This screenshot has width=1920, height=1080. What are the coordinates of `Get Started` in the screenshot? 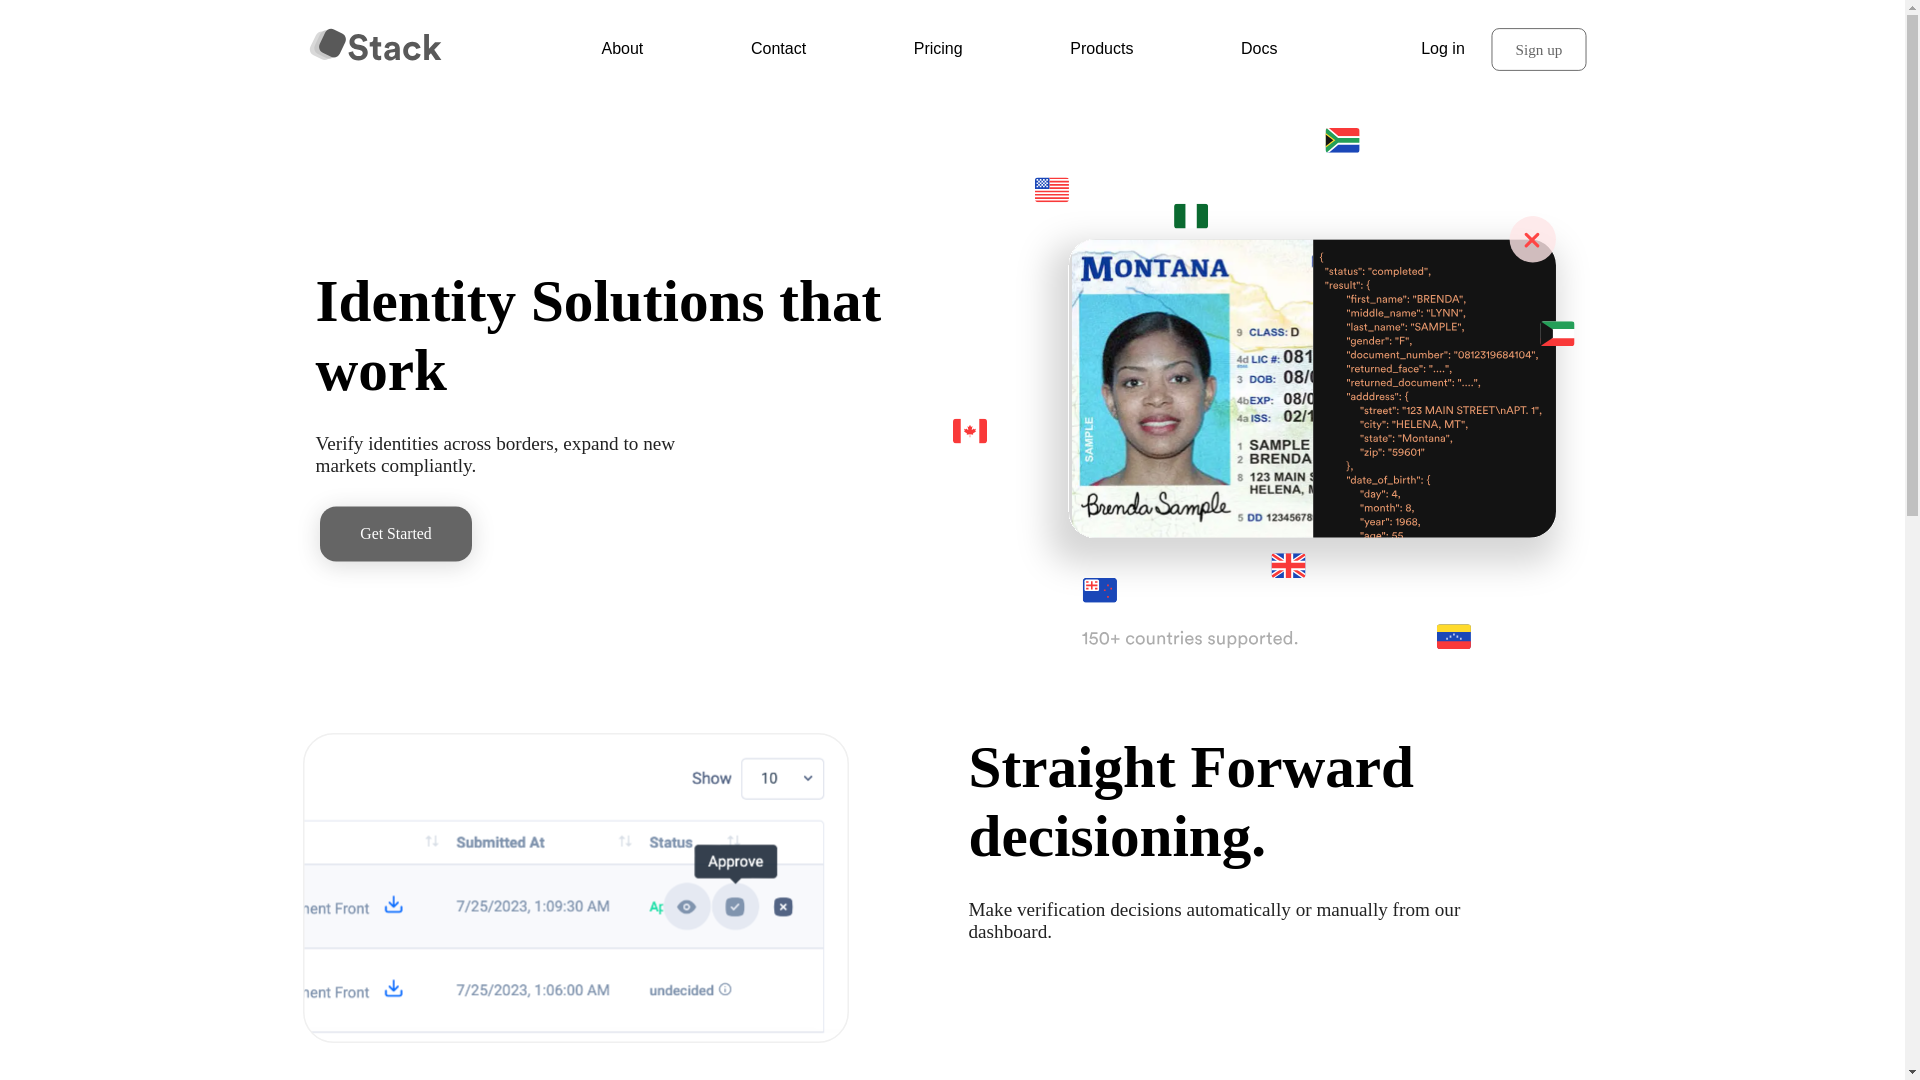 It's located at (396, 533).